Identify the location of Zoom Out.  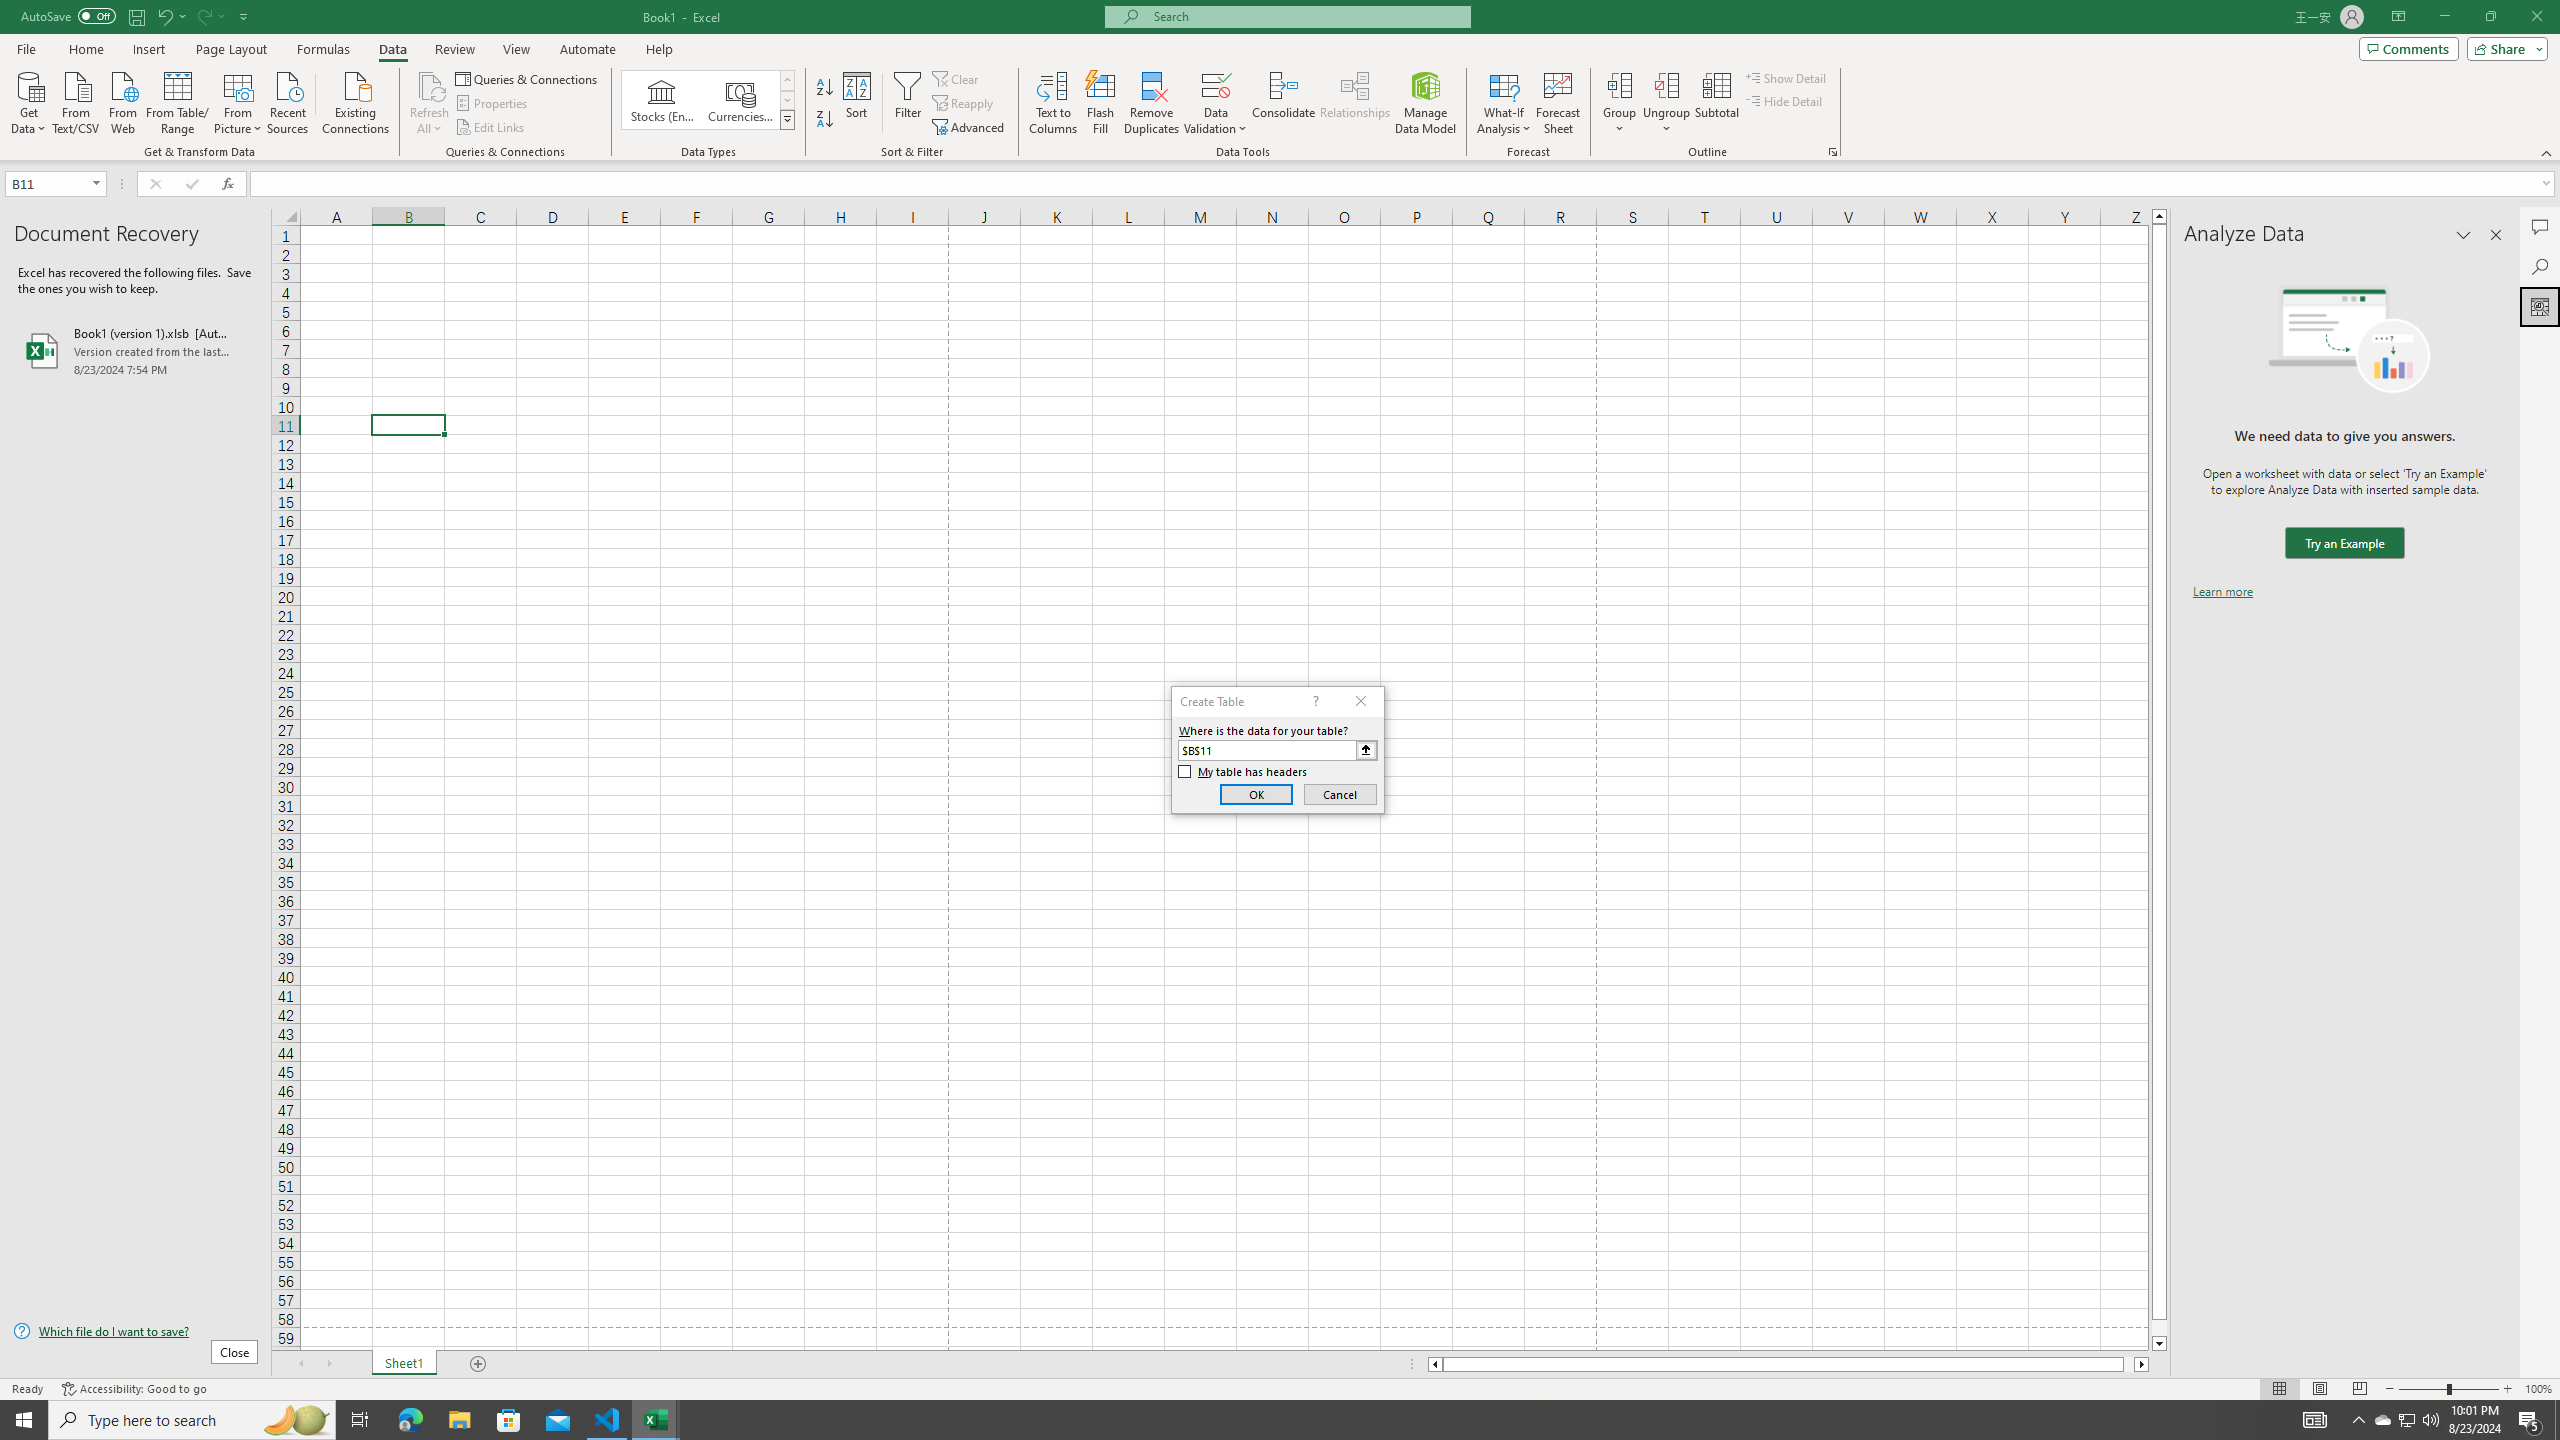
(2422, 1389).